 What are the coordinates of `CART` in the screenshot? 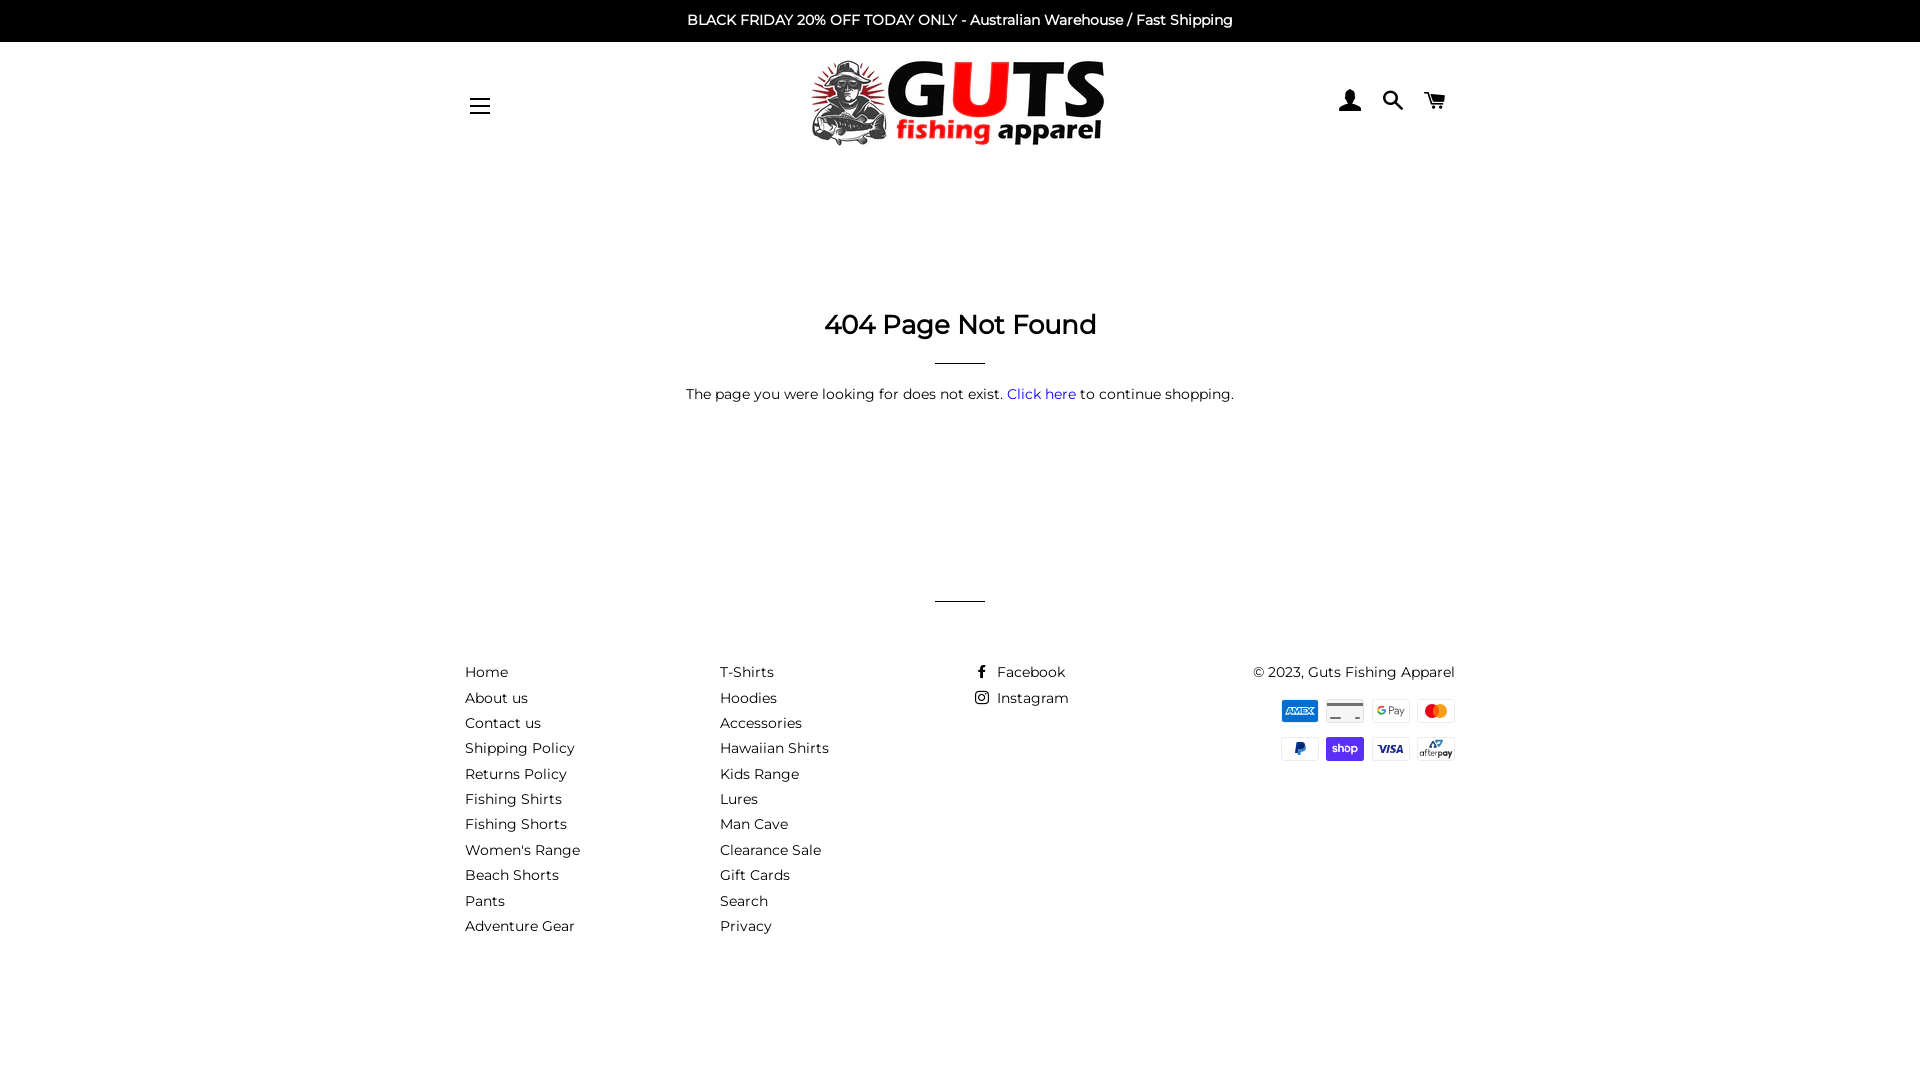 It's located at (1436, 102).